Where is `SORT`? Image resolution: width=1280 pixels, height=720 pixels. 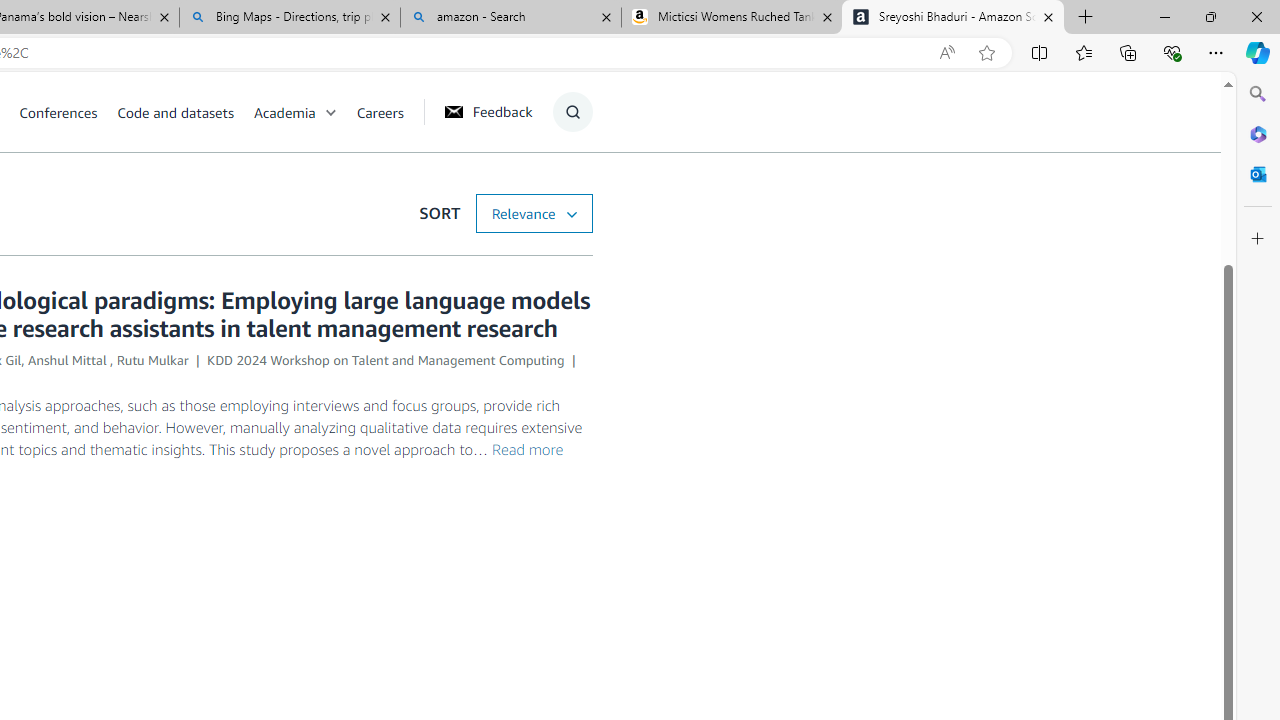 SORT is located at coordinates (533, 213).